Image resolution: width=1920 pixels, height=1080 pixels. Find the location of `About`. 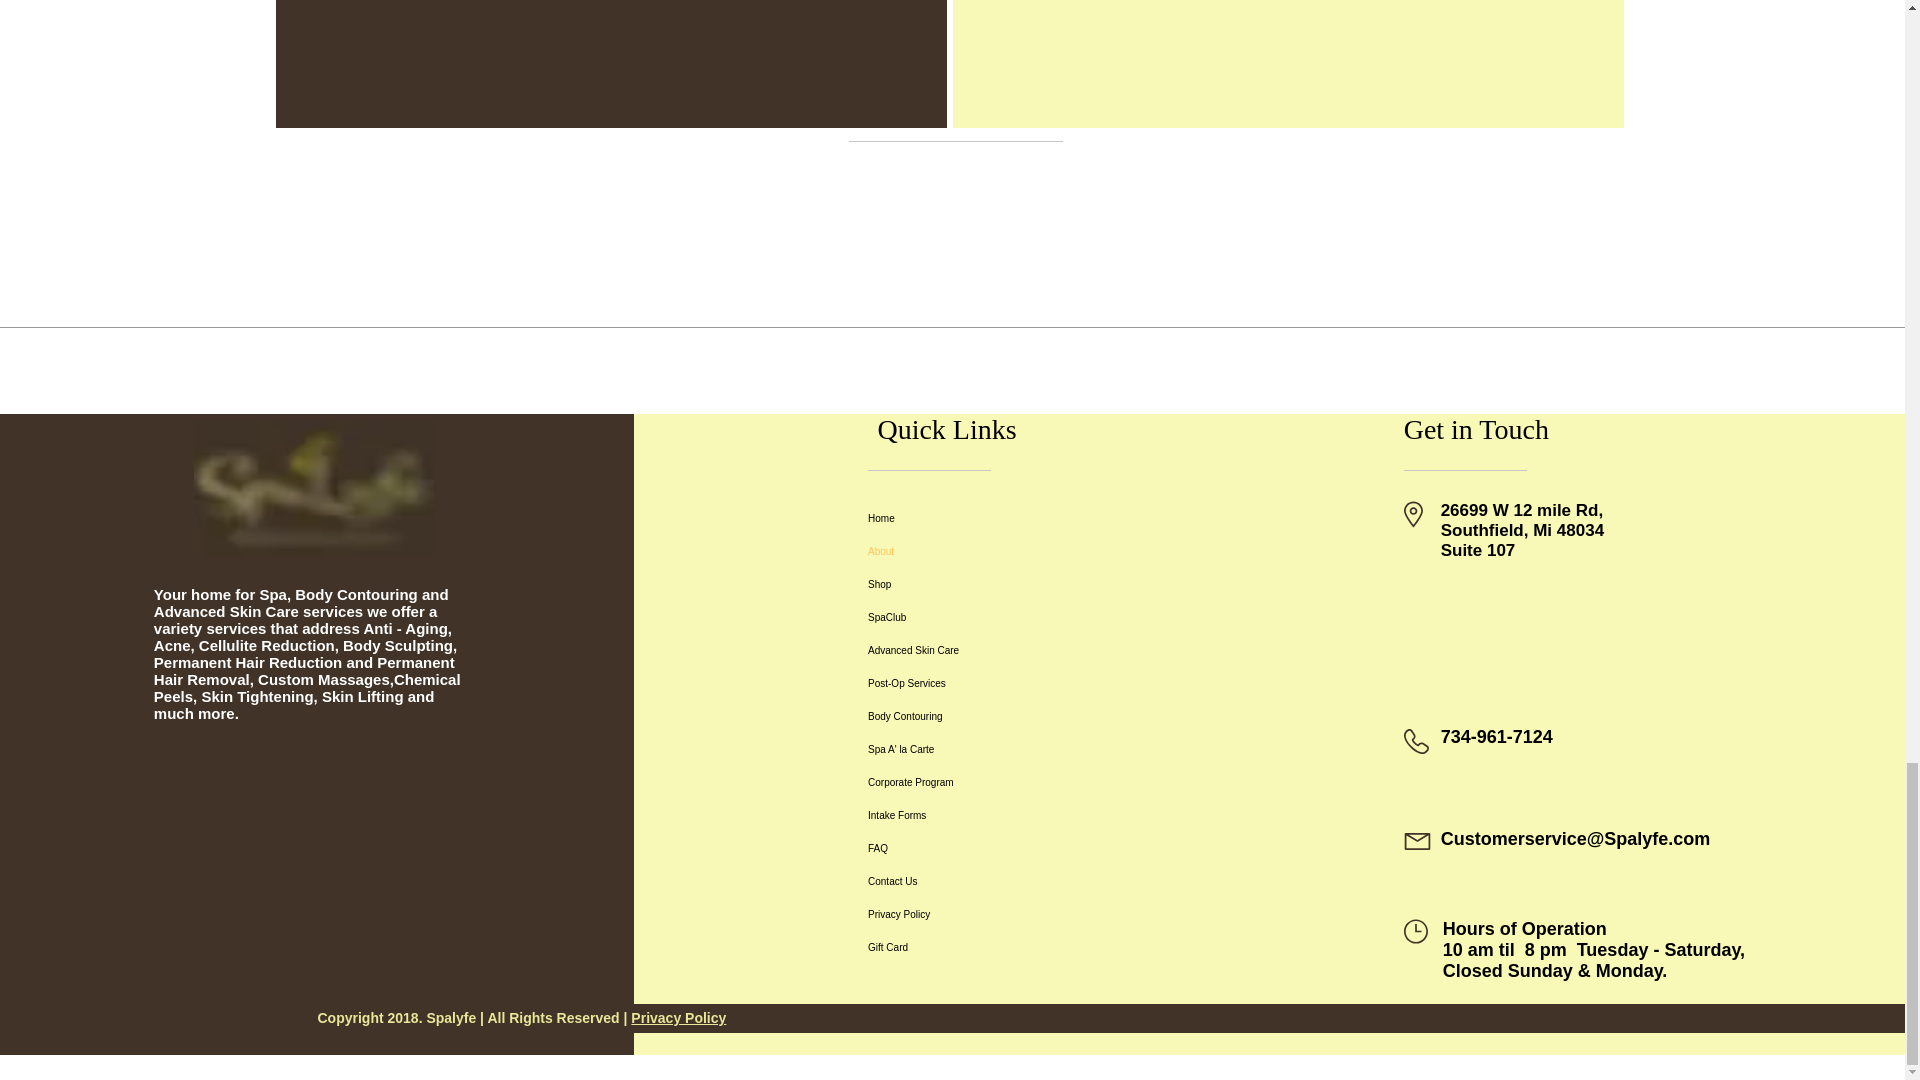

About is located at coordinates (987, 551).